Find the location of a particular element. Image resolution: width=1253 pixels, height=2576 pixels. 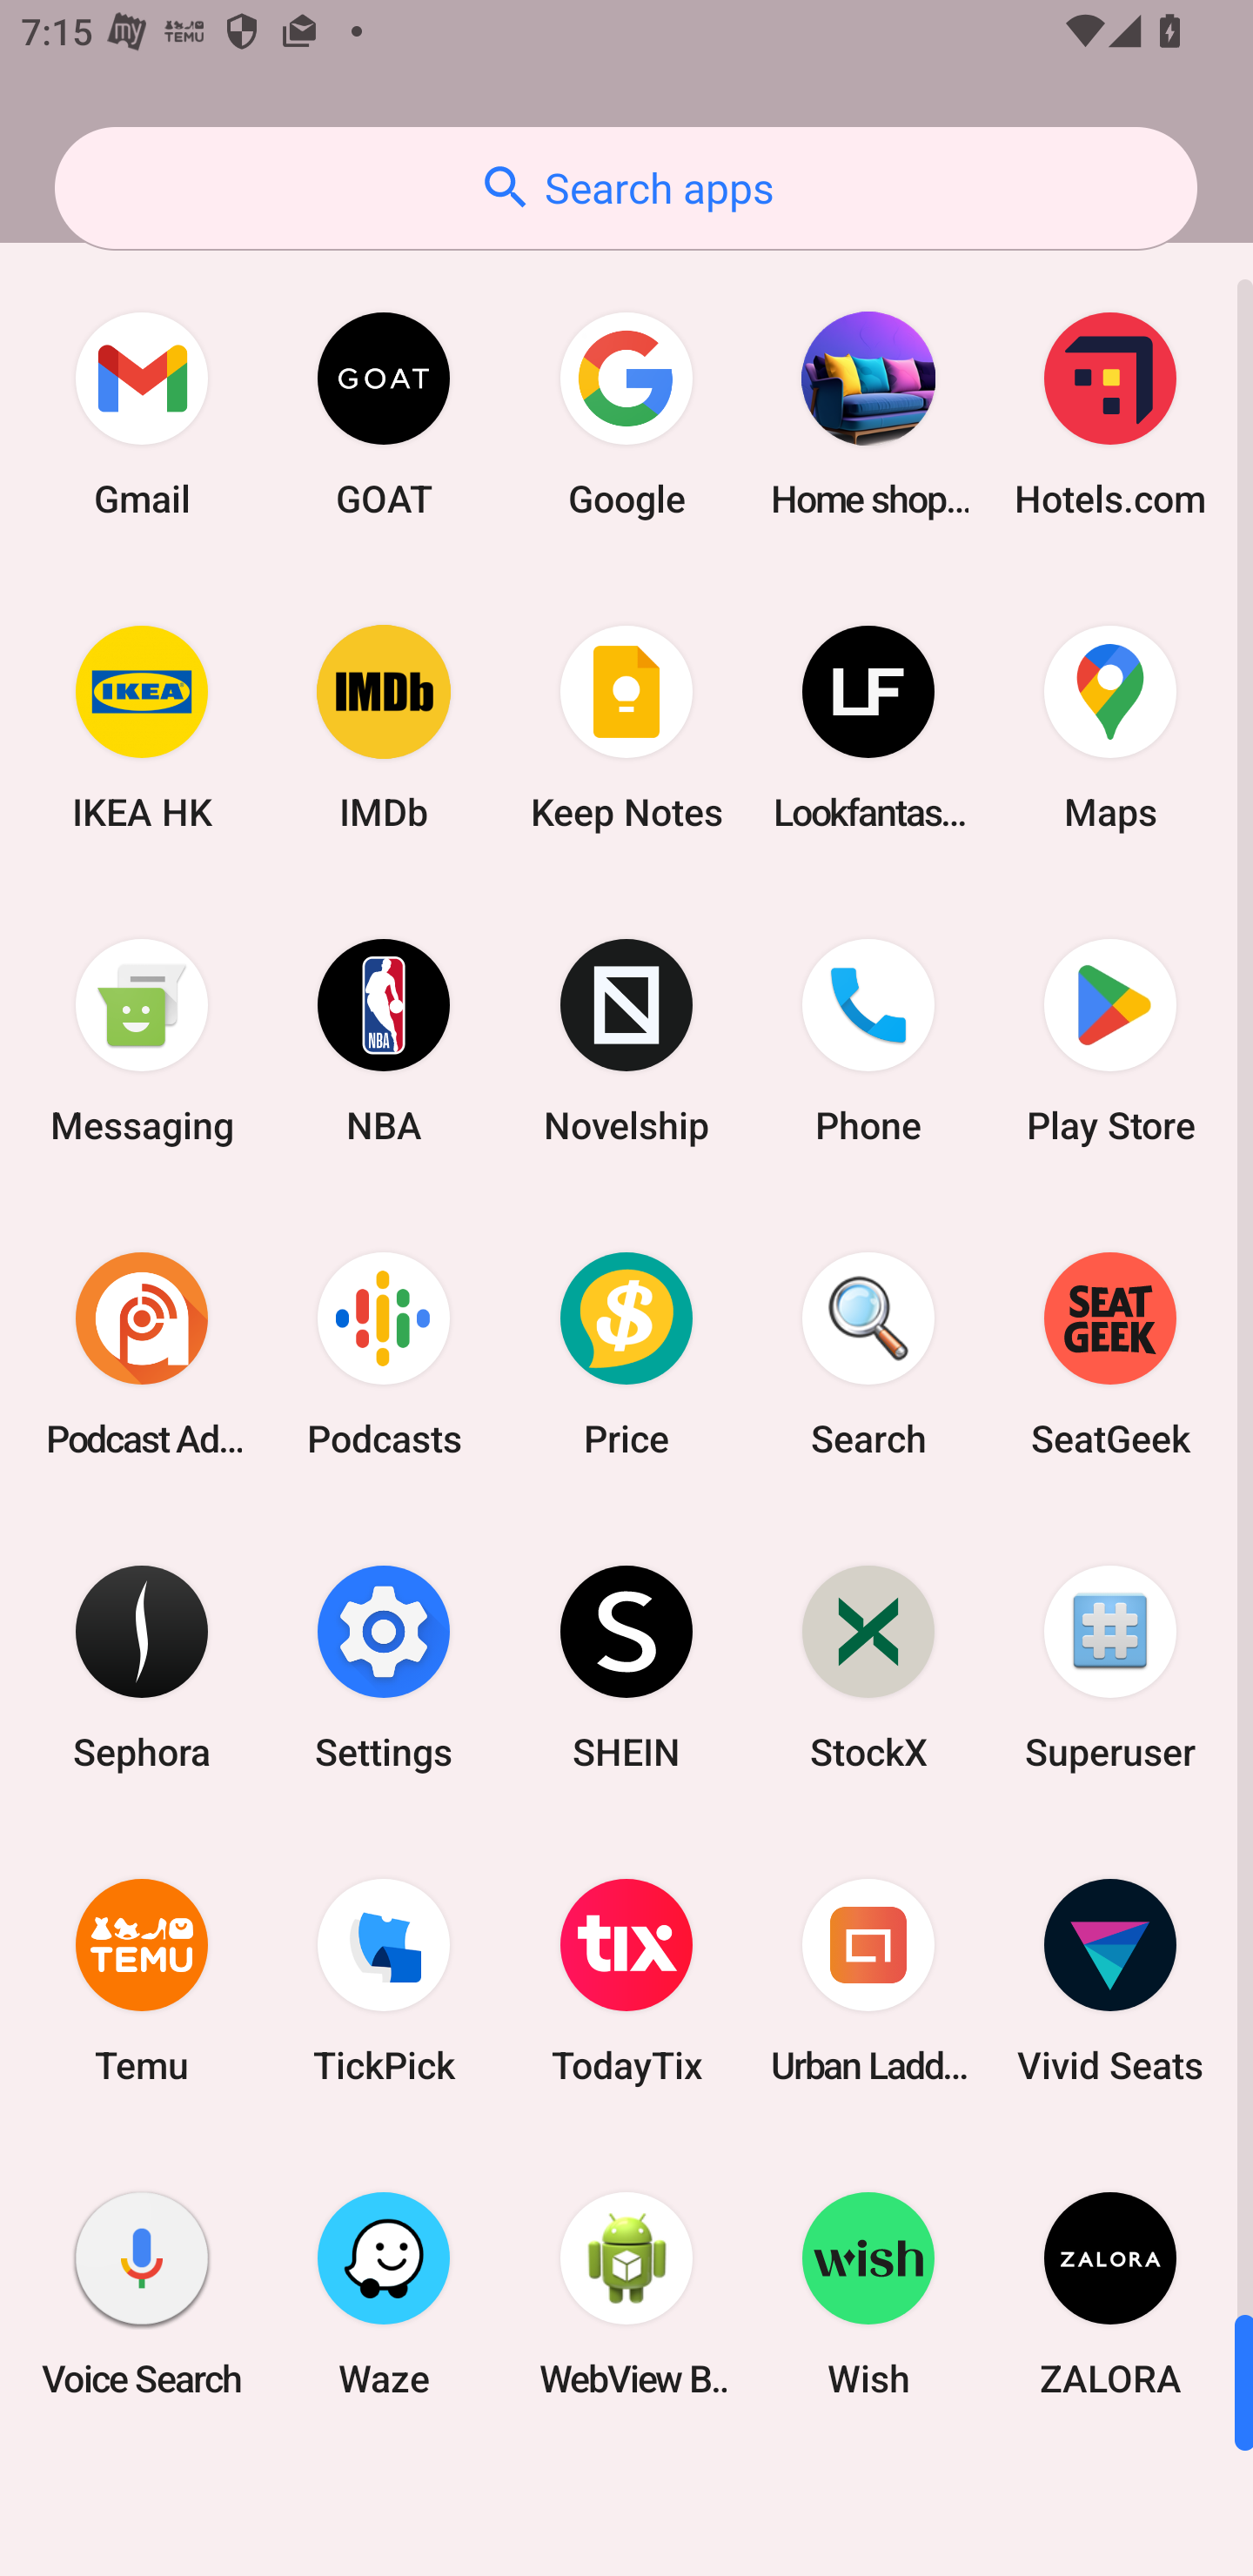

  Search apps is located at coordinates (626, 188).